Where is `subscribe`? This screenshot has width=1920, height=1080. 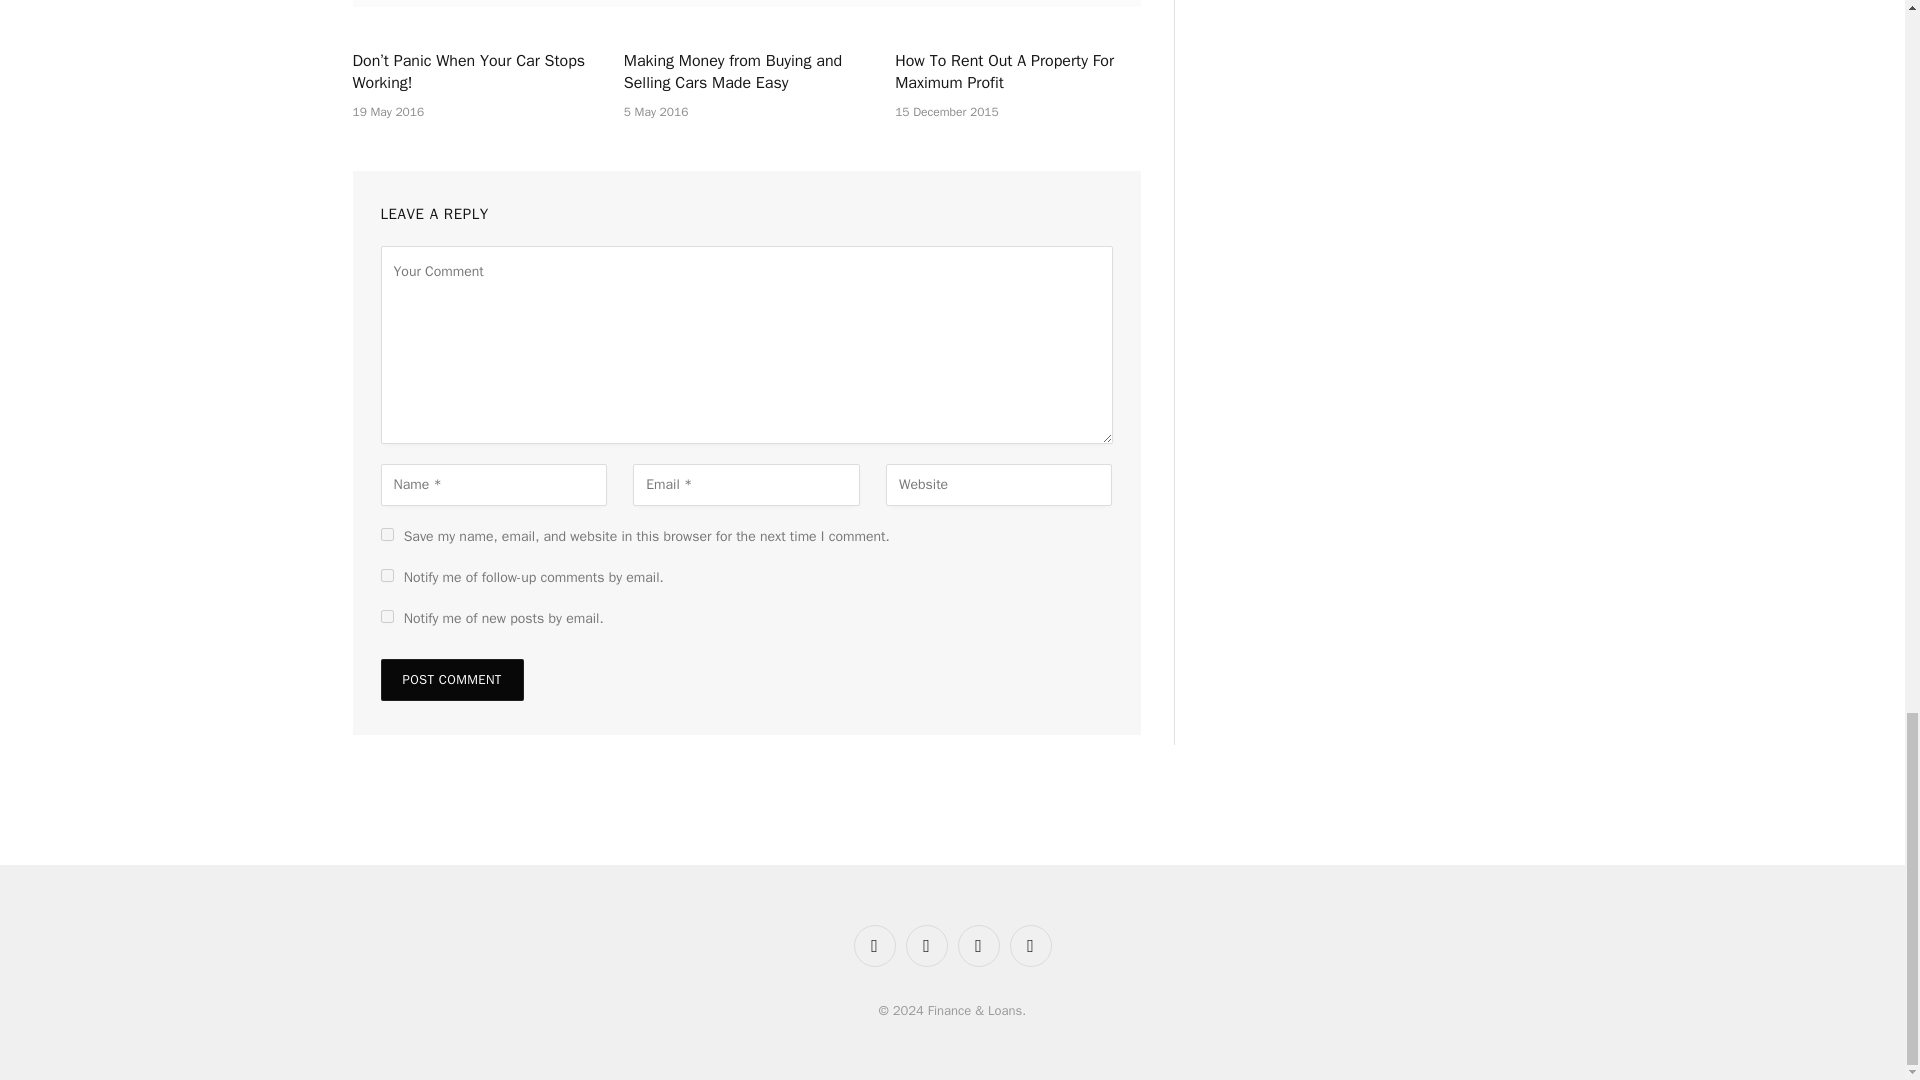
subscribe is located at coordinates (386, 616).